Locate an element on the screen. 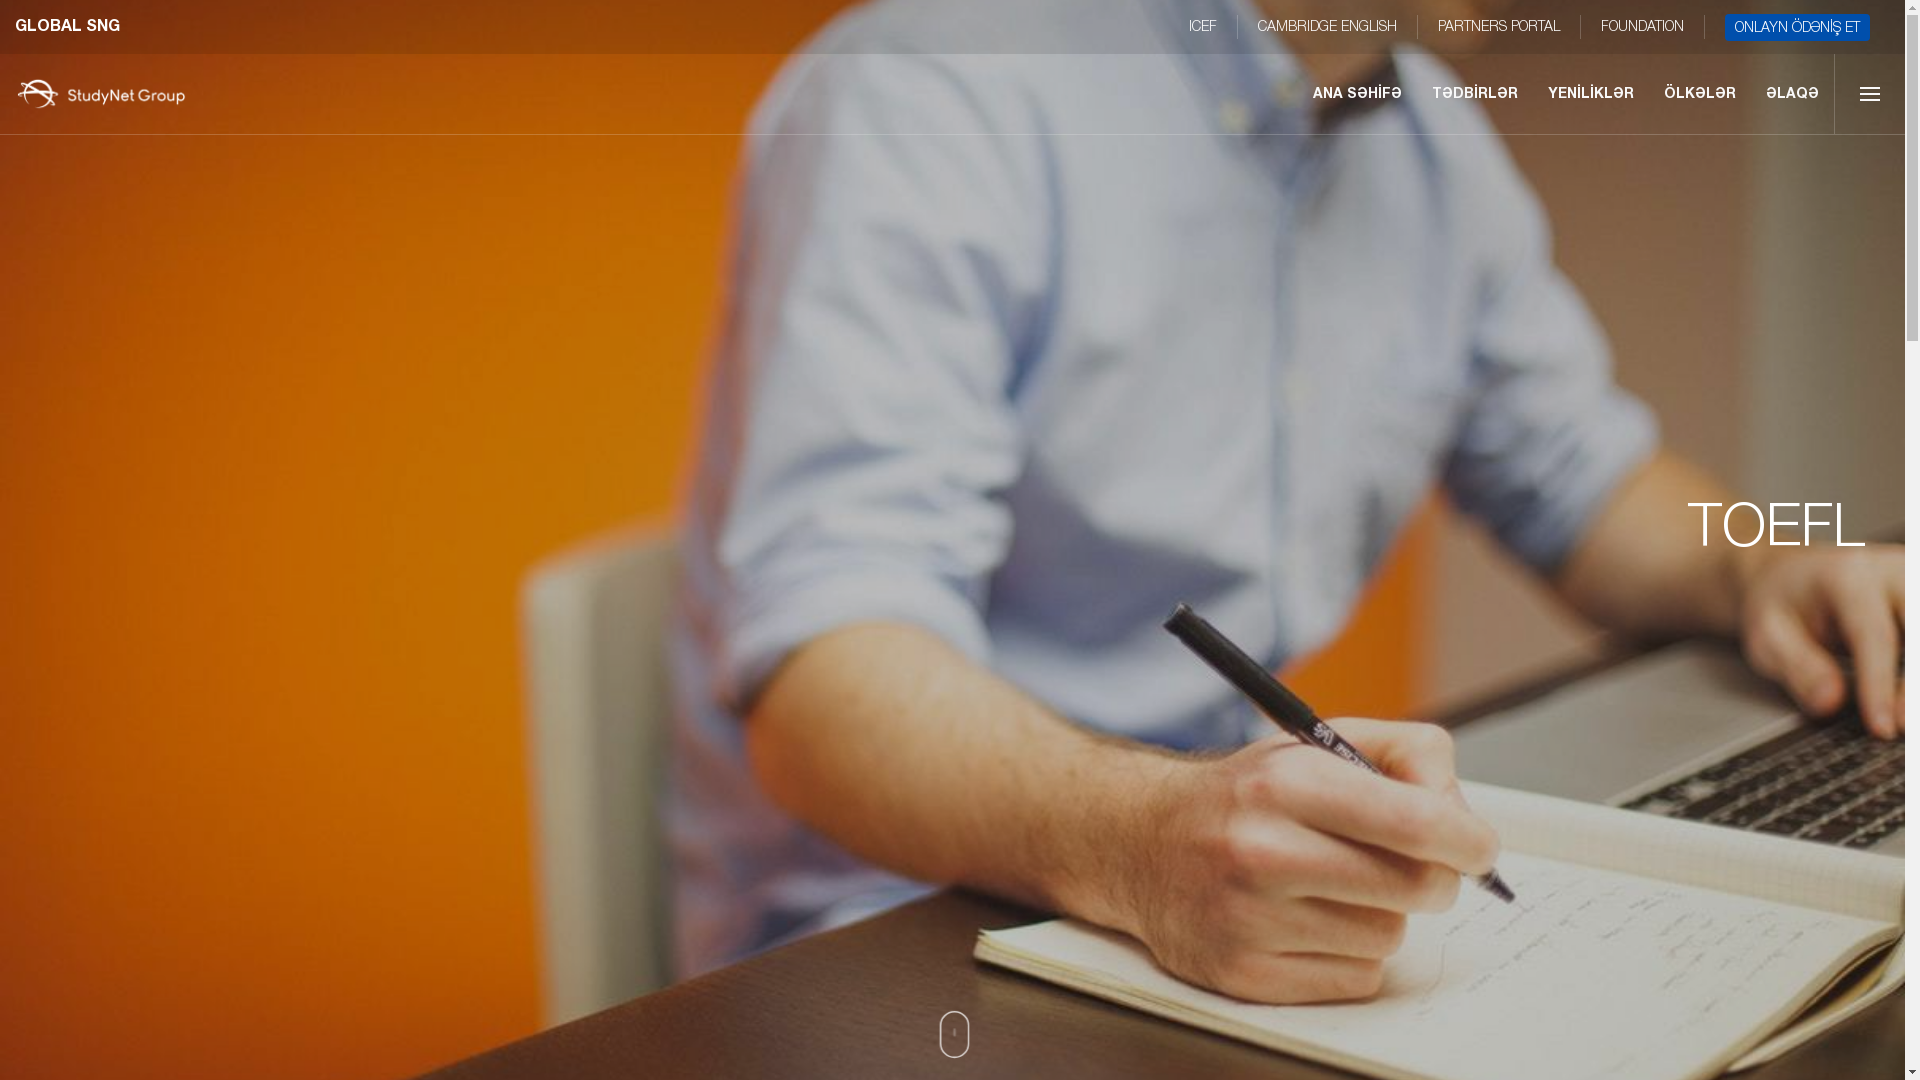  PARTNERS PORTAL is located at coordinates (1499, 26).